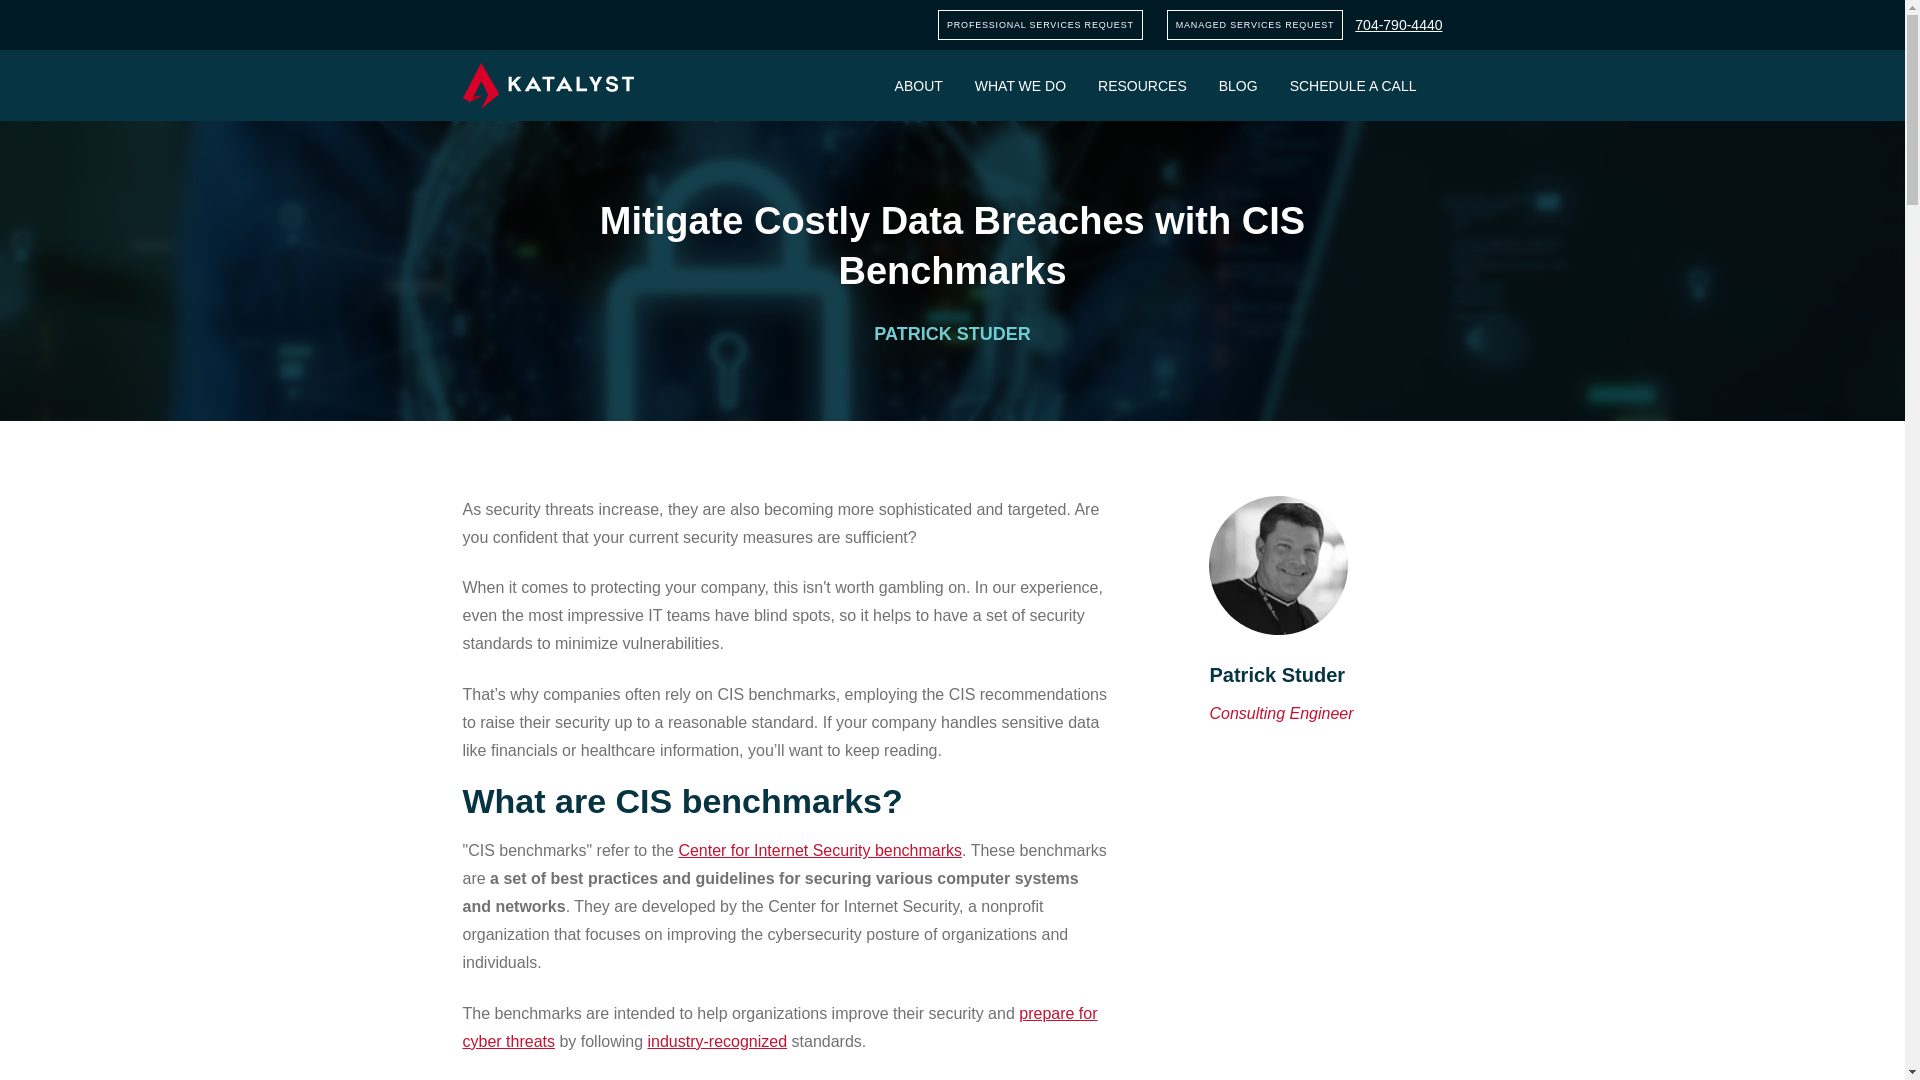 Image resolution: width=1920 pixels, height=1080 pixels. What do you see at coordinates (1256, 24) in the screenshot?
I see `MANAGED SERVICES REQUEST` at bounding box center [1256, 24].